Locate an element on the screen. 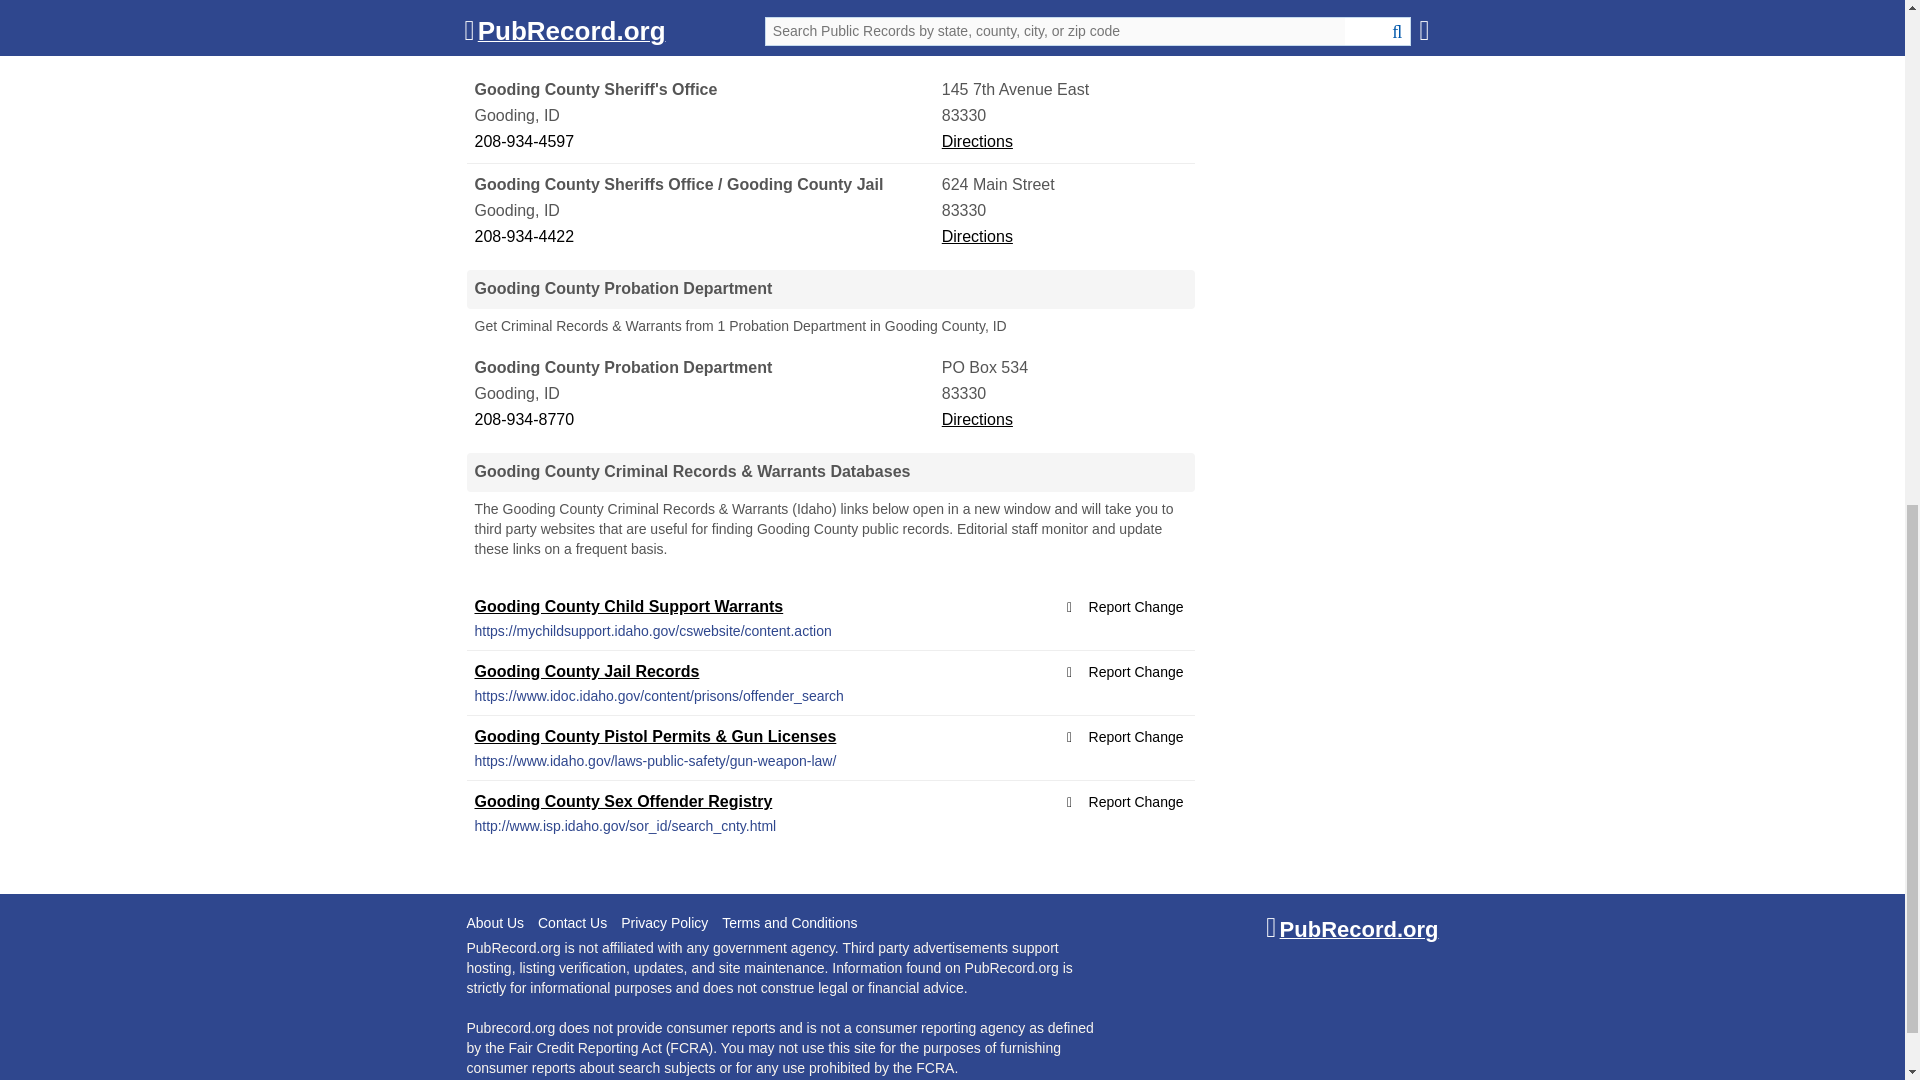 The width and height of the screenshot is (1920, 1080). Gooding County Child Support Warrants is located at coordinates (628, 606).